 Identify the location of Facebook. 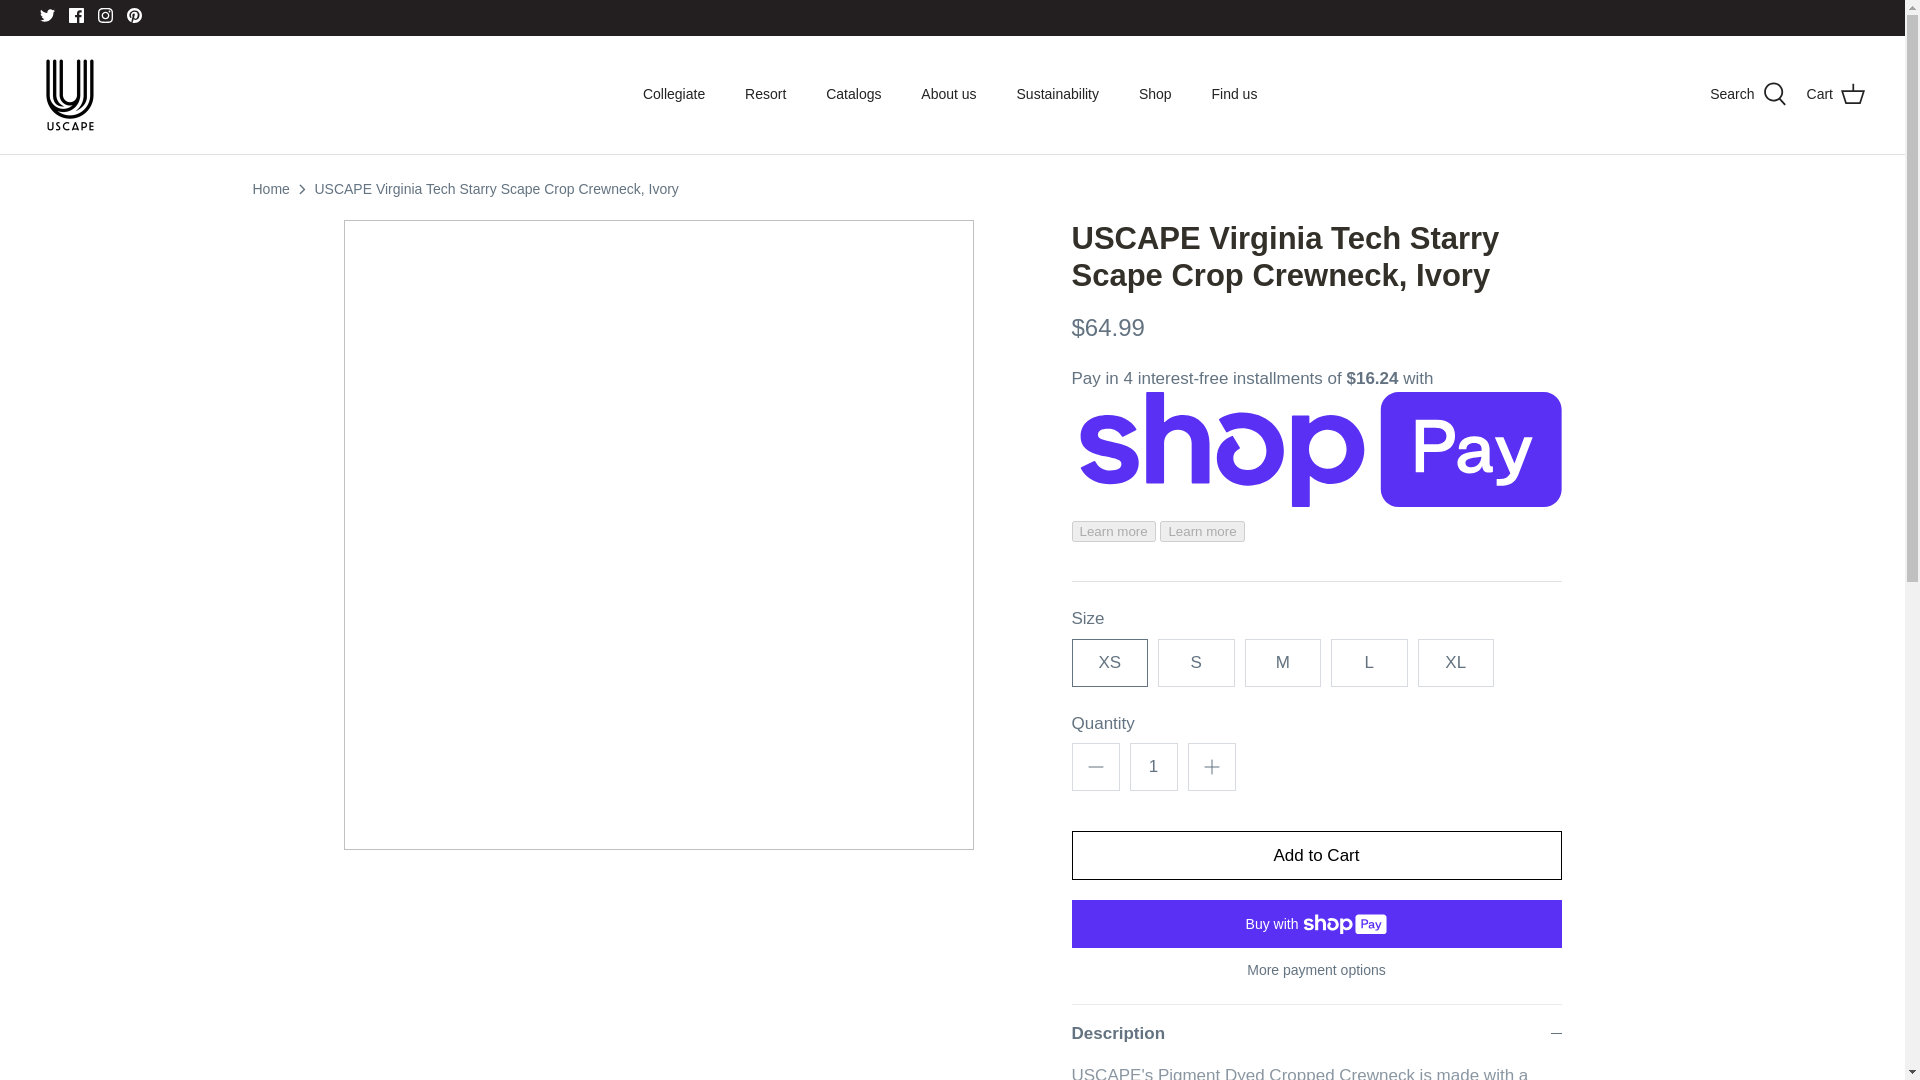
(76, 14).